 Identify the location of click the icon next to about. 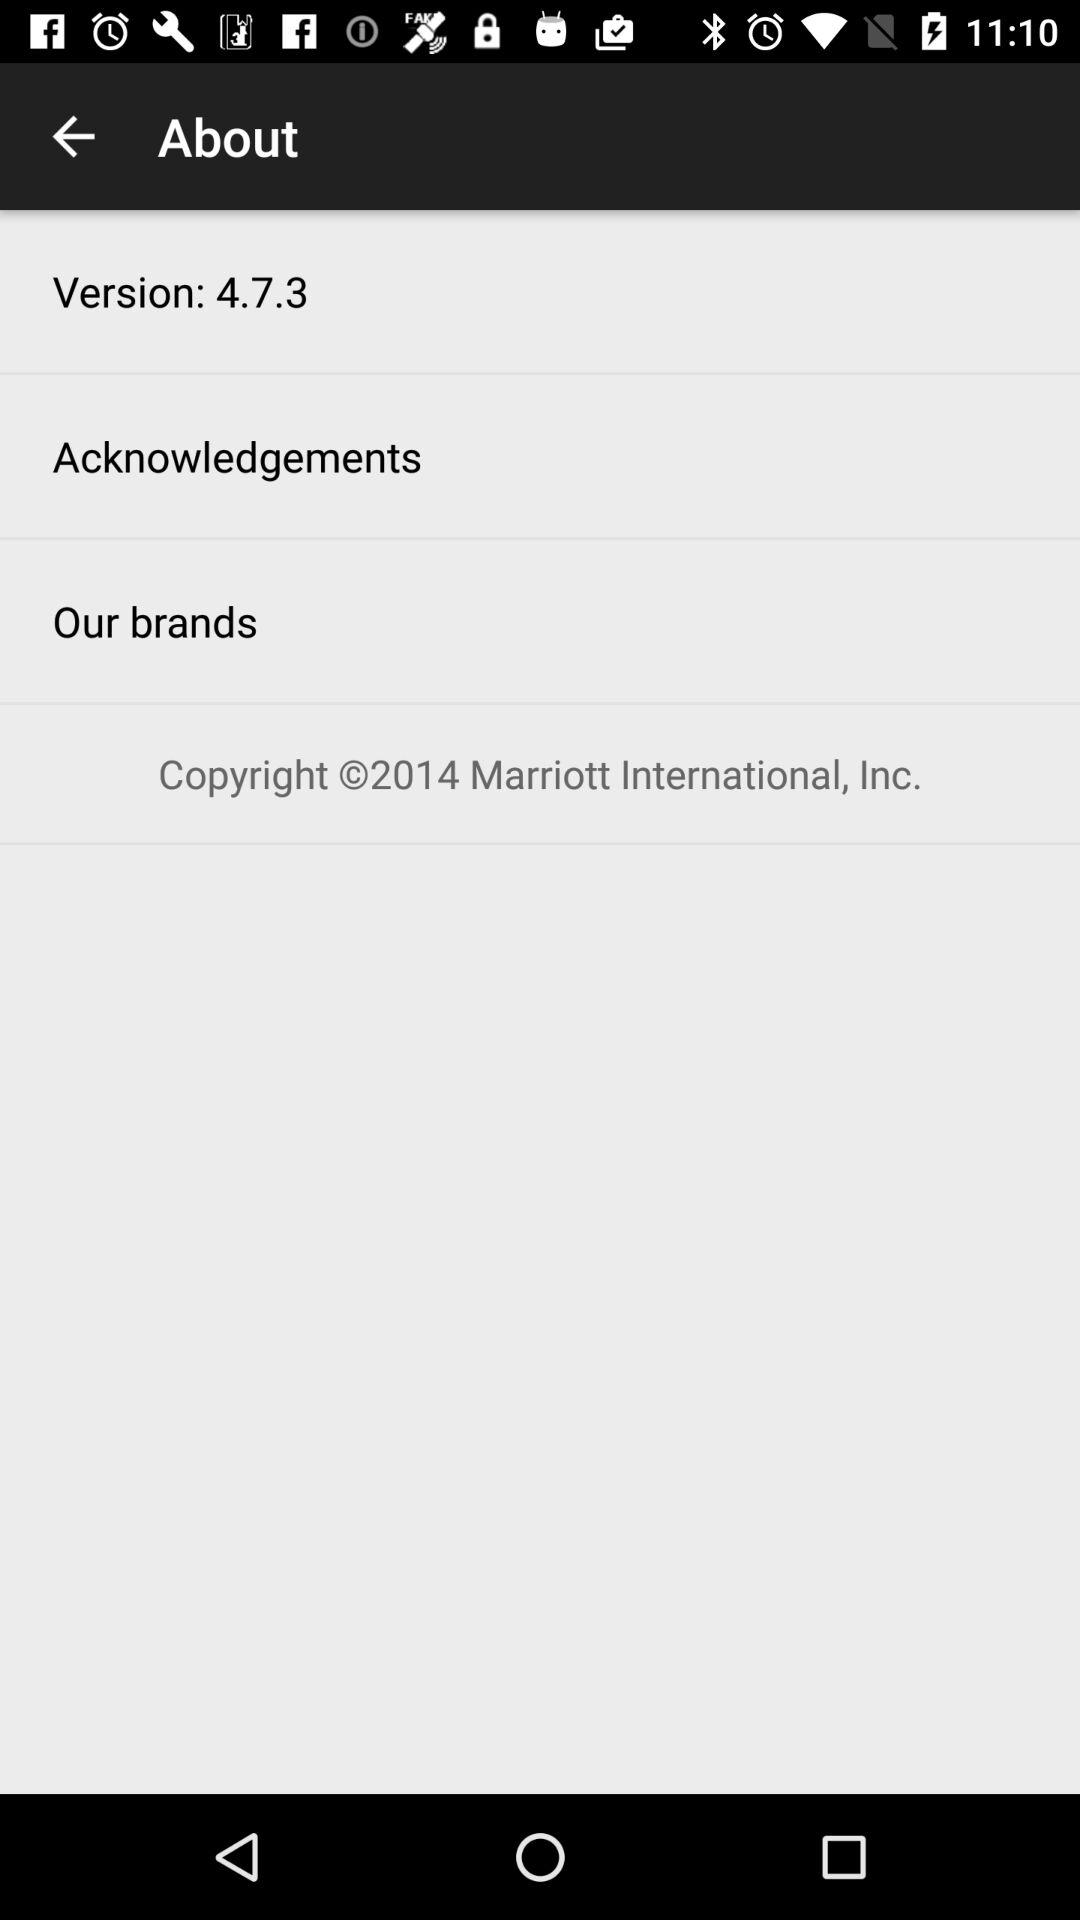
(73, 136).